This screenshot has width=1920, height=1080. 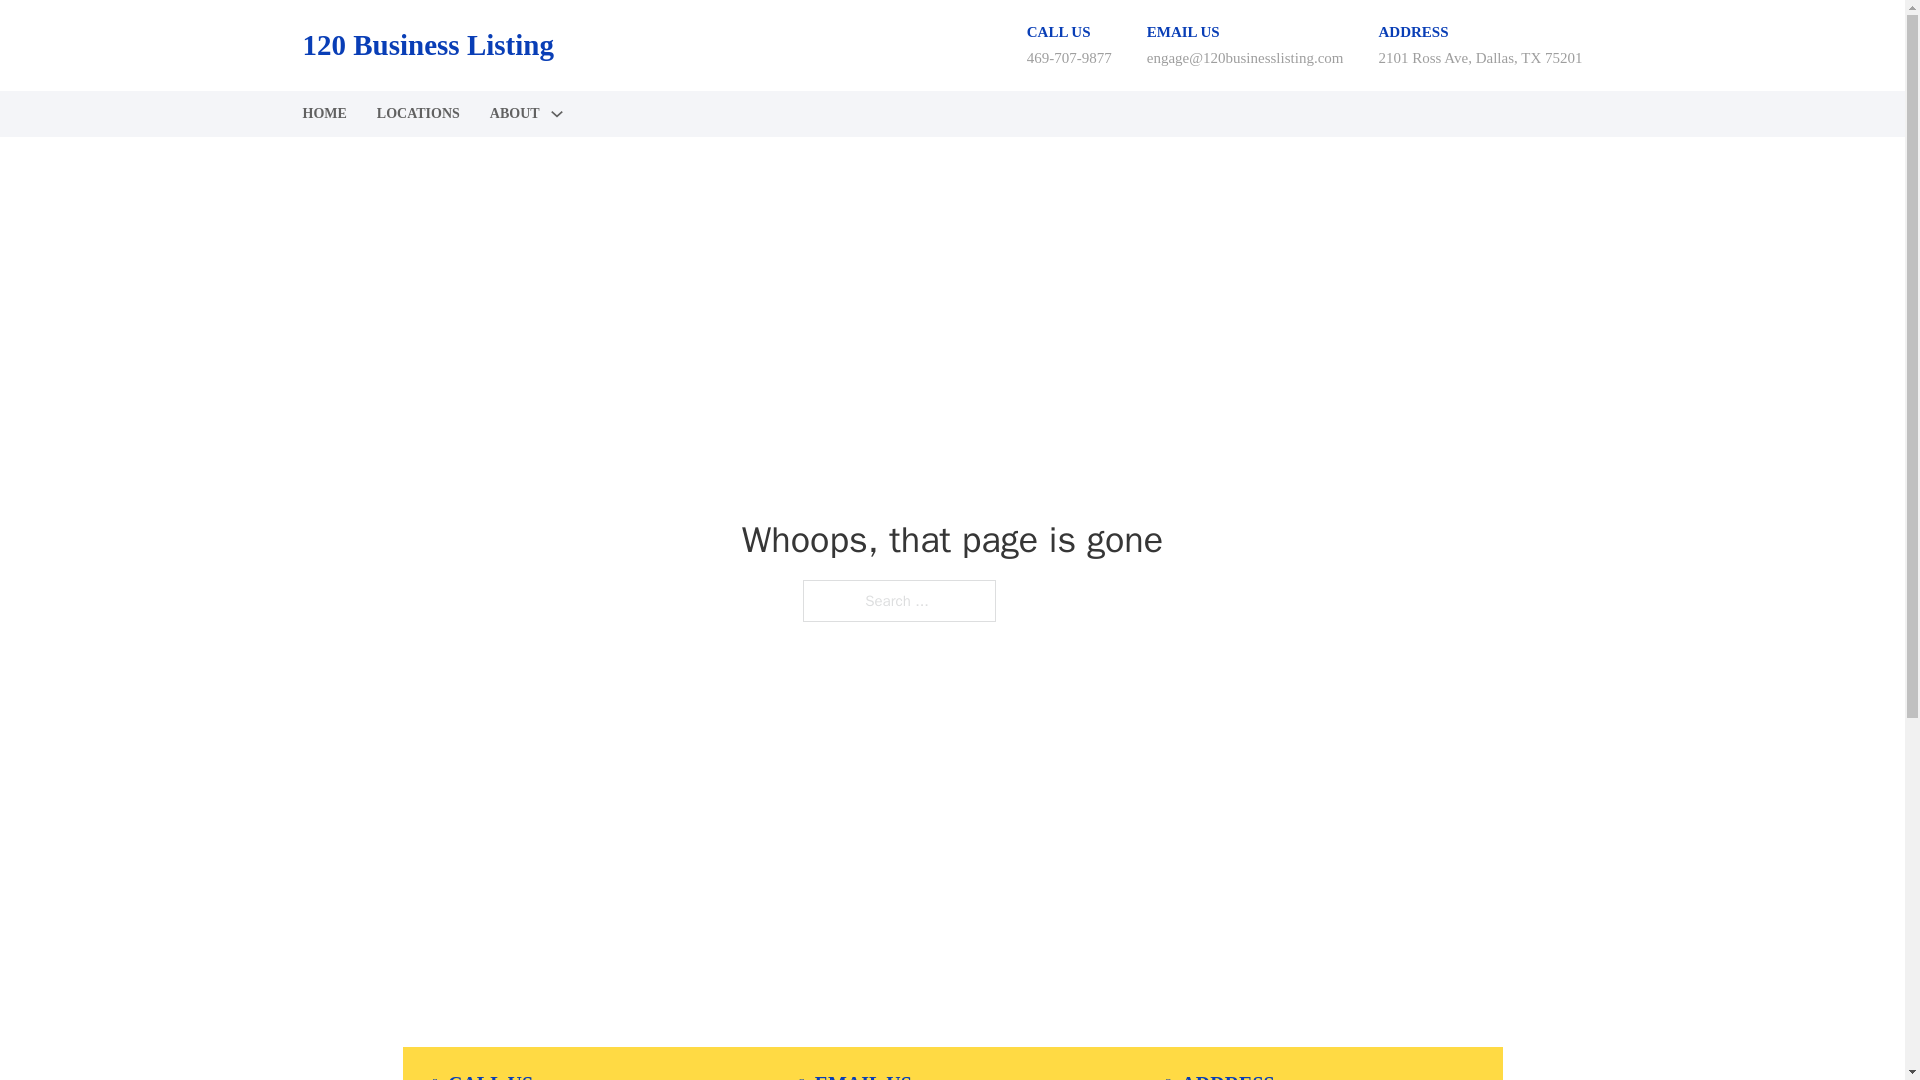 I want to click on 469-707-9877, so click(x=1069, y=57).